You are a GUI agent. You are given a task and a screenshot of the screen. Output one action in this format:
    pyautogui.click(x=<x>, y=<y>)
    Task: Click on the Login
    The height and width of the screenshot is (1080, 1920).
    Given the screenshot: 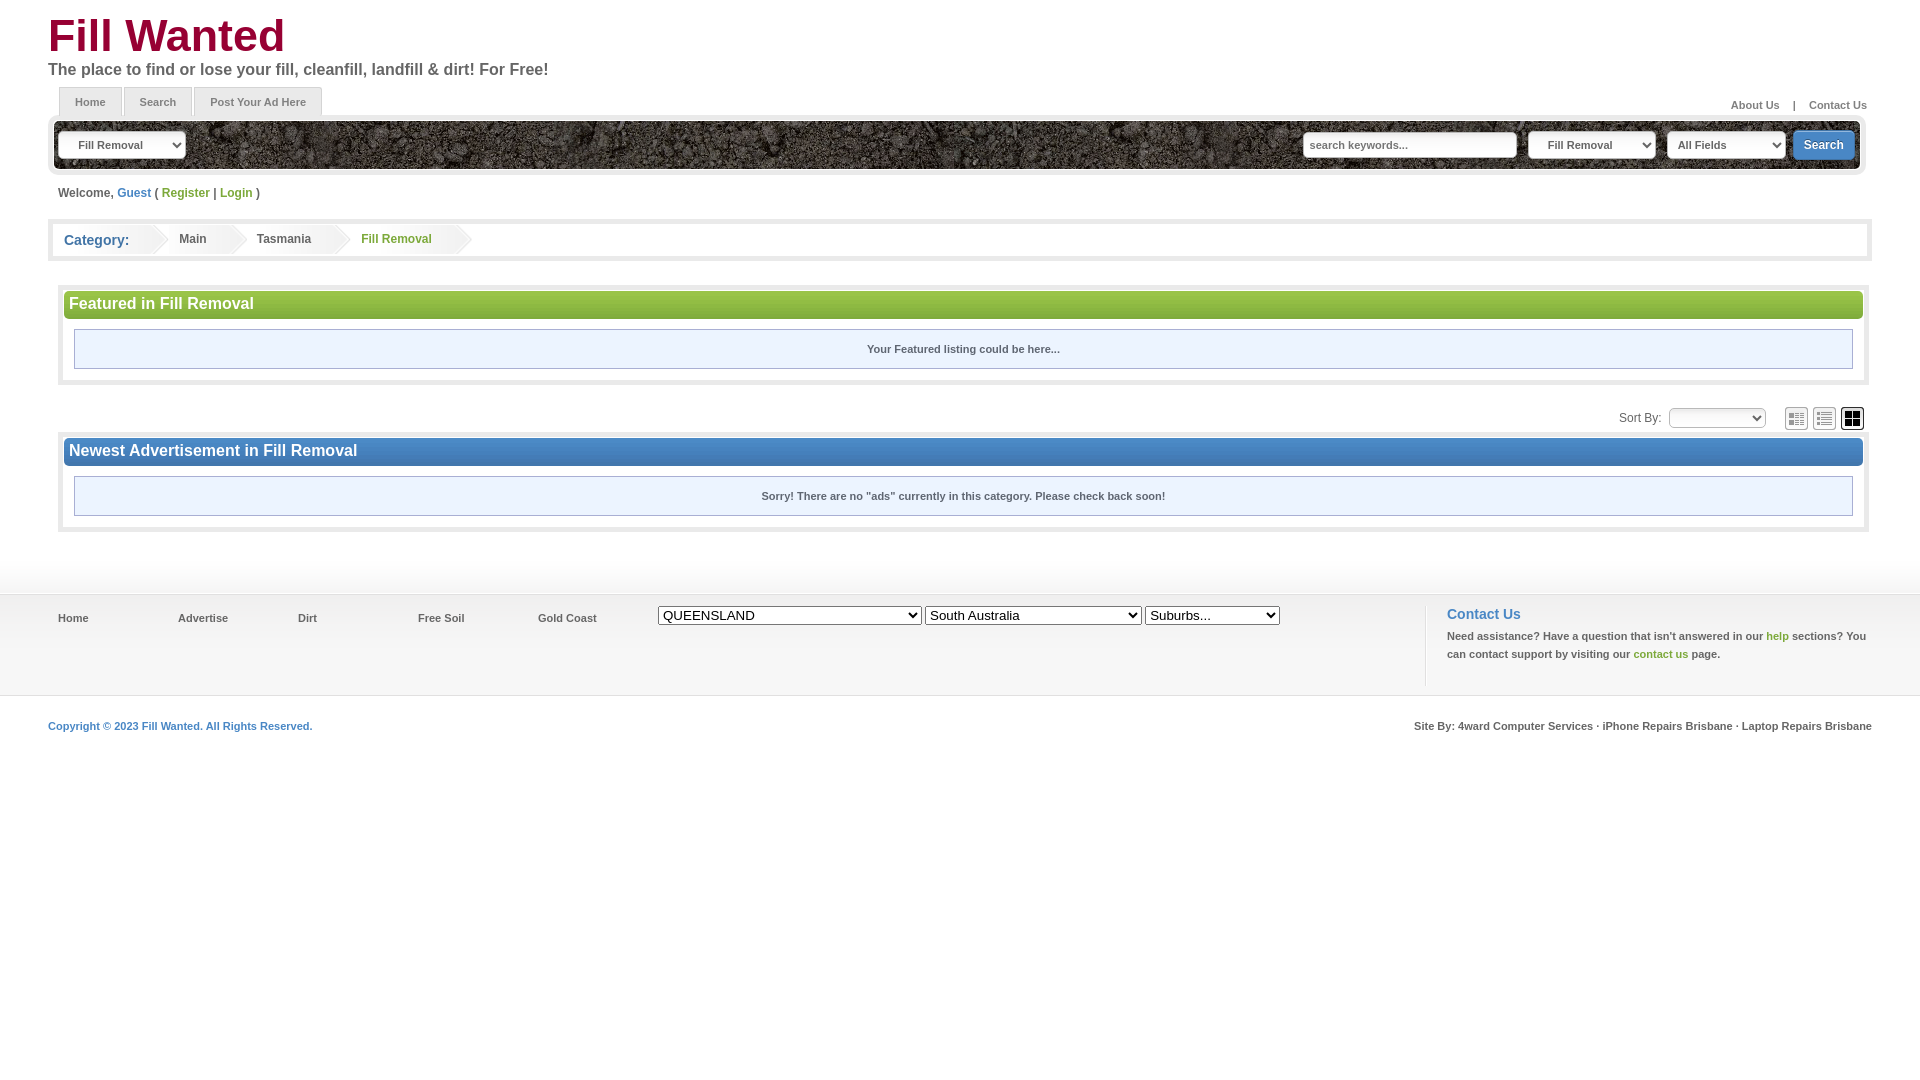 What is the action you would take?
    pyautogui.click(x=236, y=193)
    